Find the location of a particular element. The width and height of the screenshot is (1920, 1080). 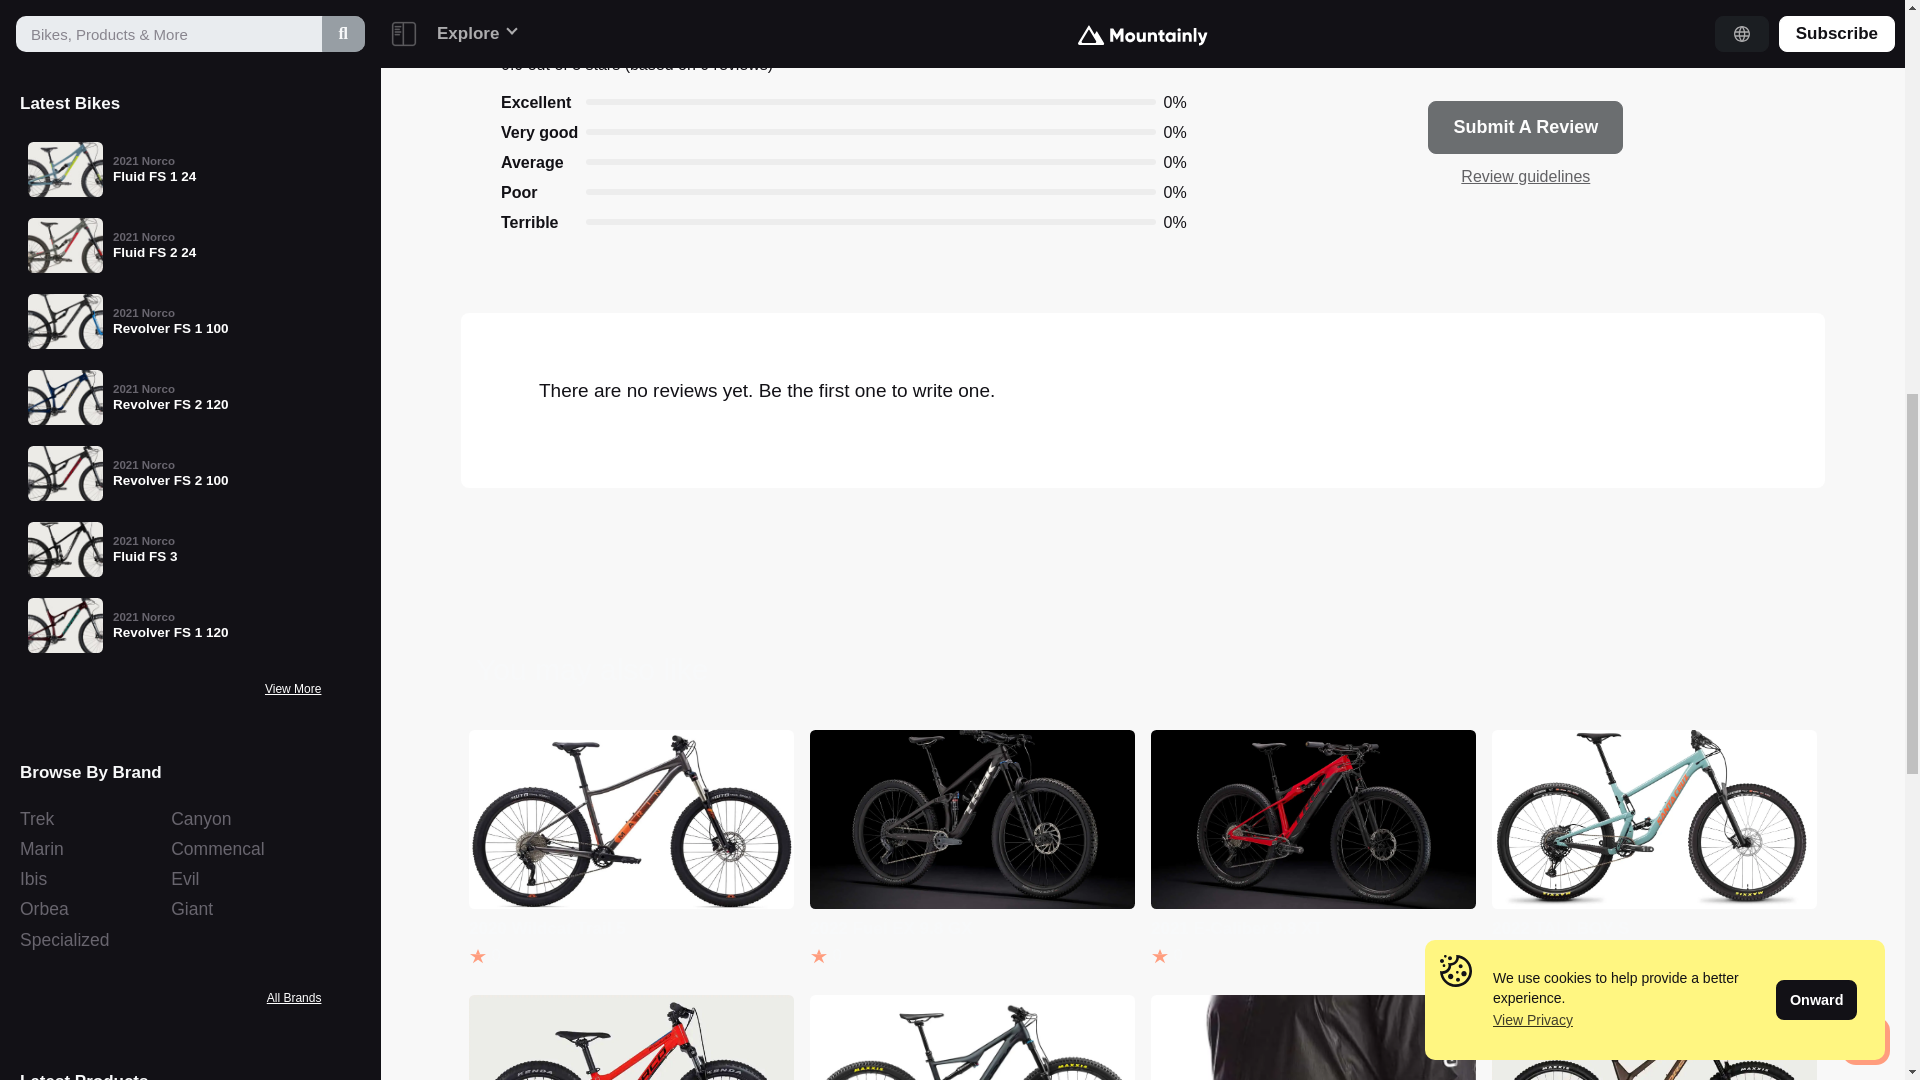

Home is located at coordinates (170, 544).